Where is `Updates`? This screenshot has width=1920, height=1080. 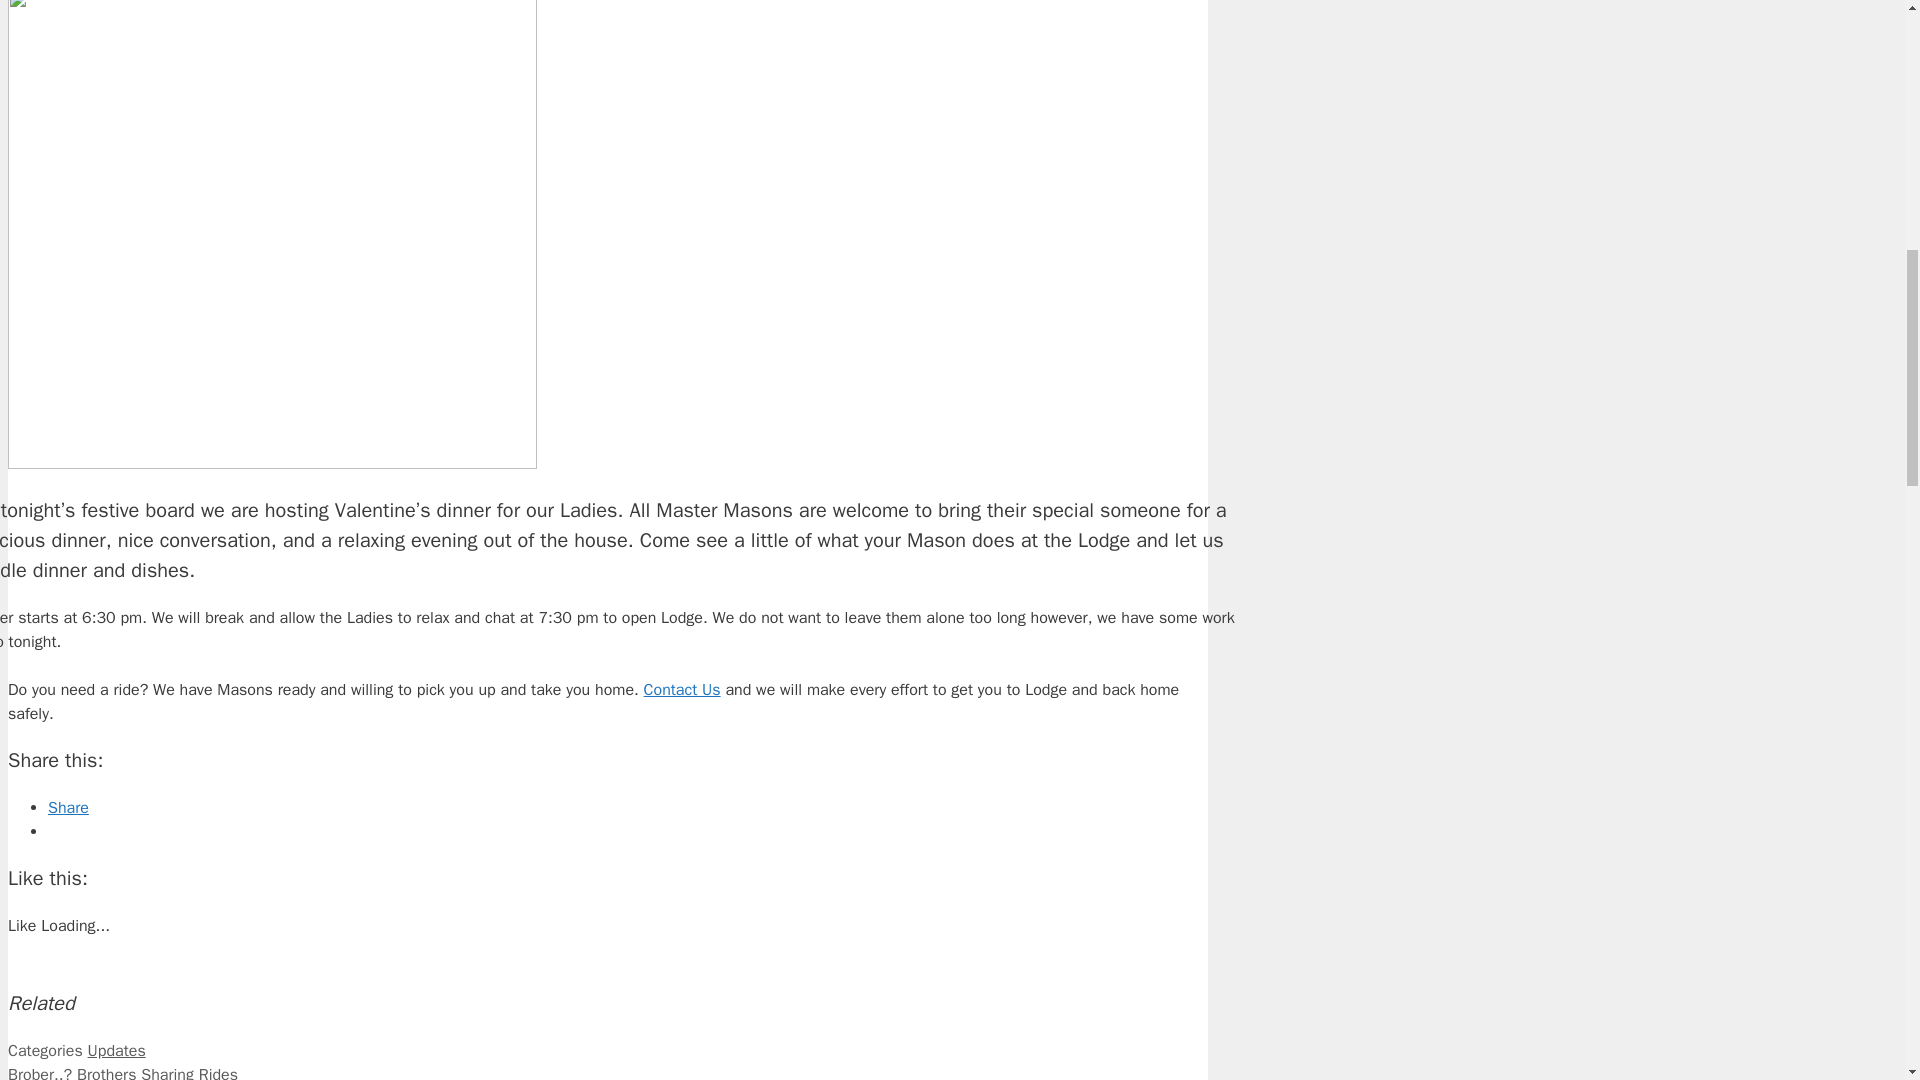
Updates is located at coordinates (116, 1050).